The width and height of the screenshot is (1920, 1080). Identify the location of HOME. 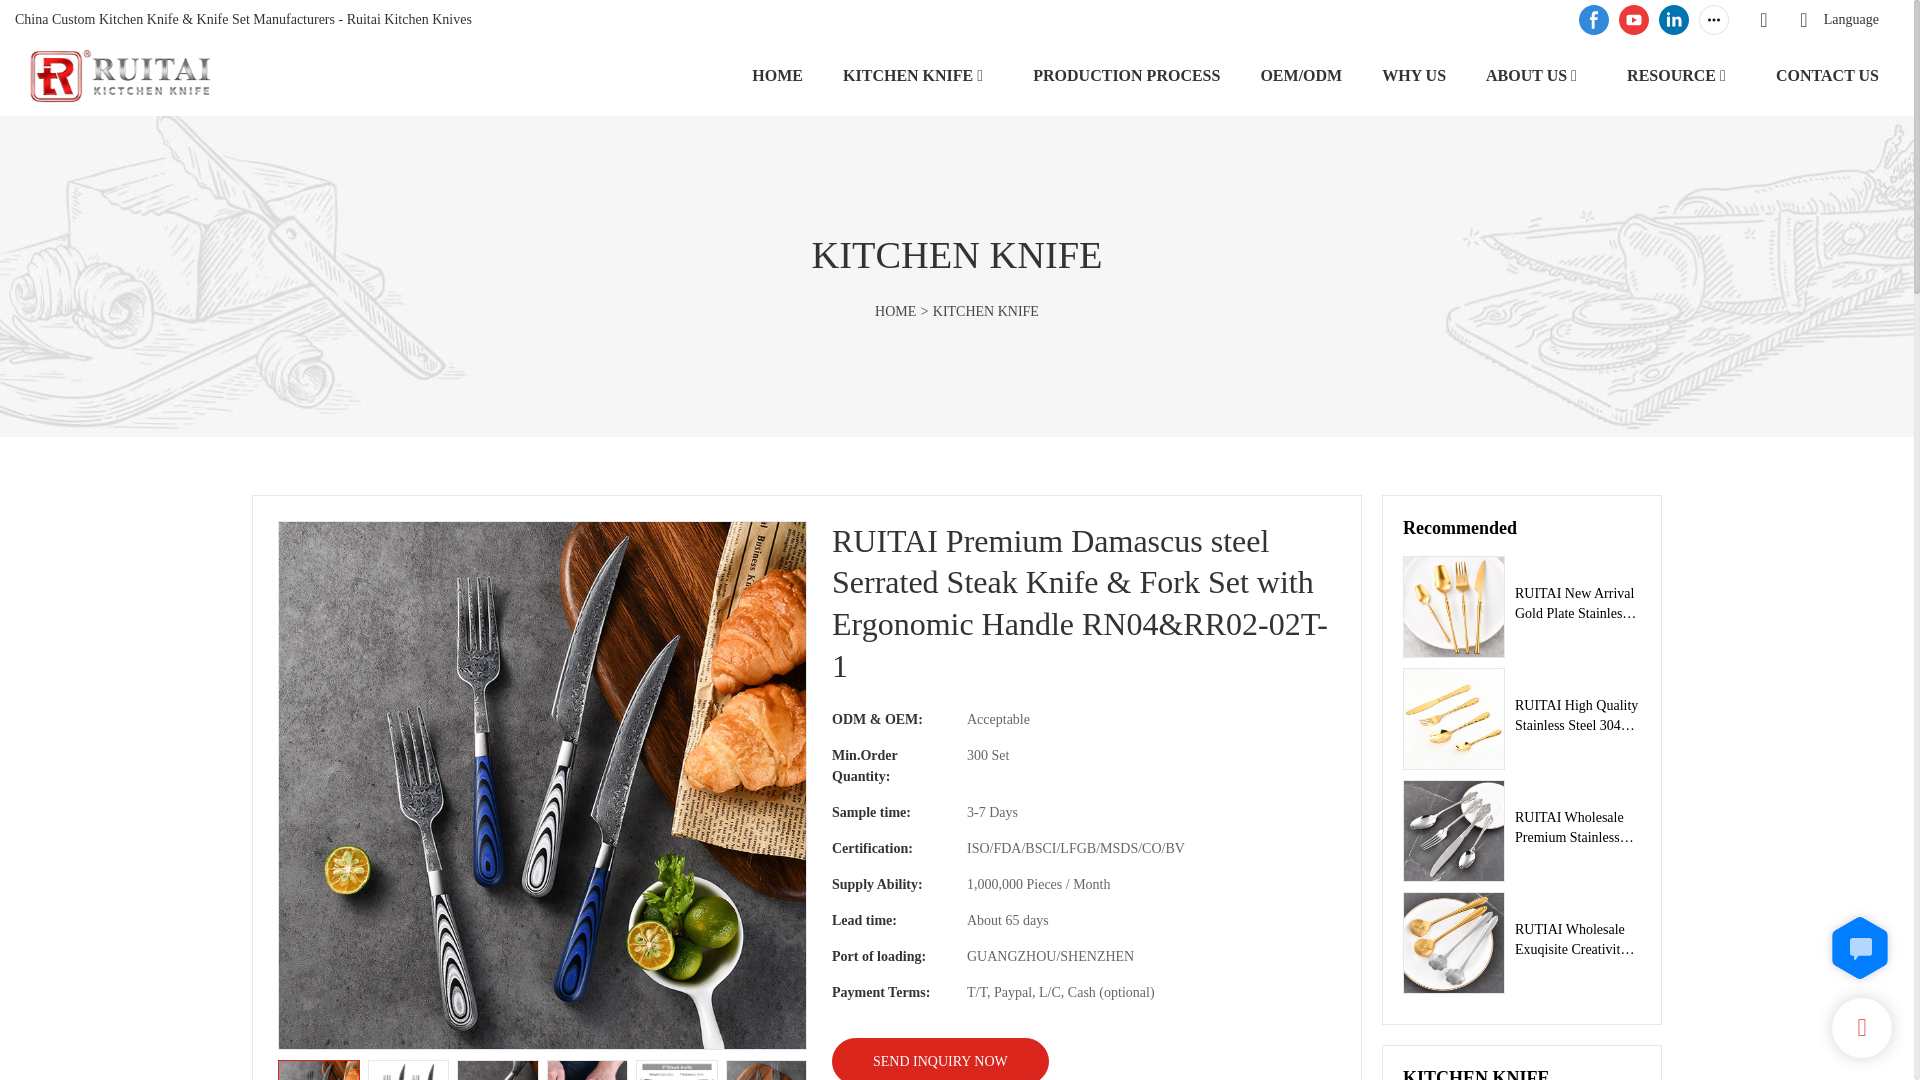
(895, 310).